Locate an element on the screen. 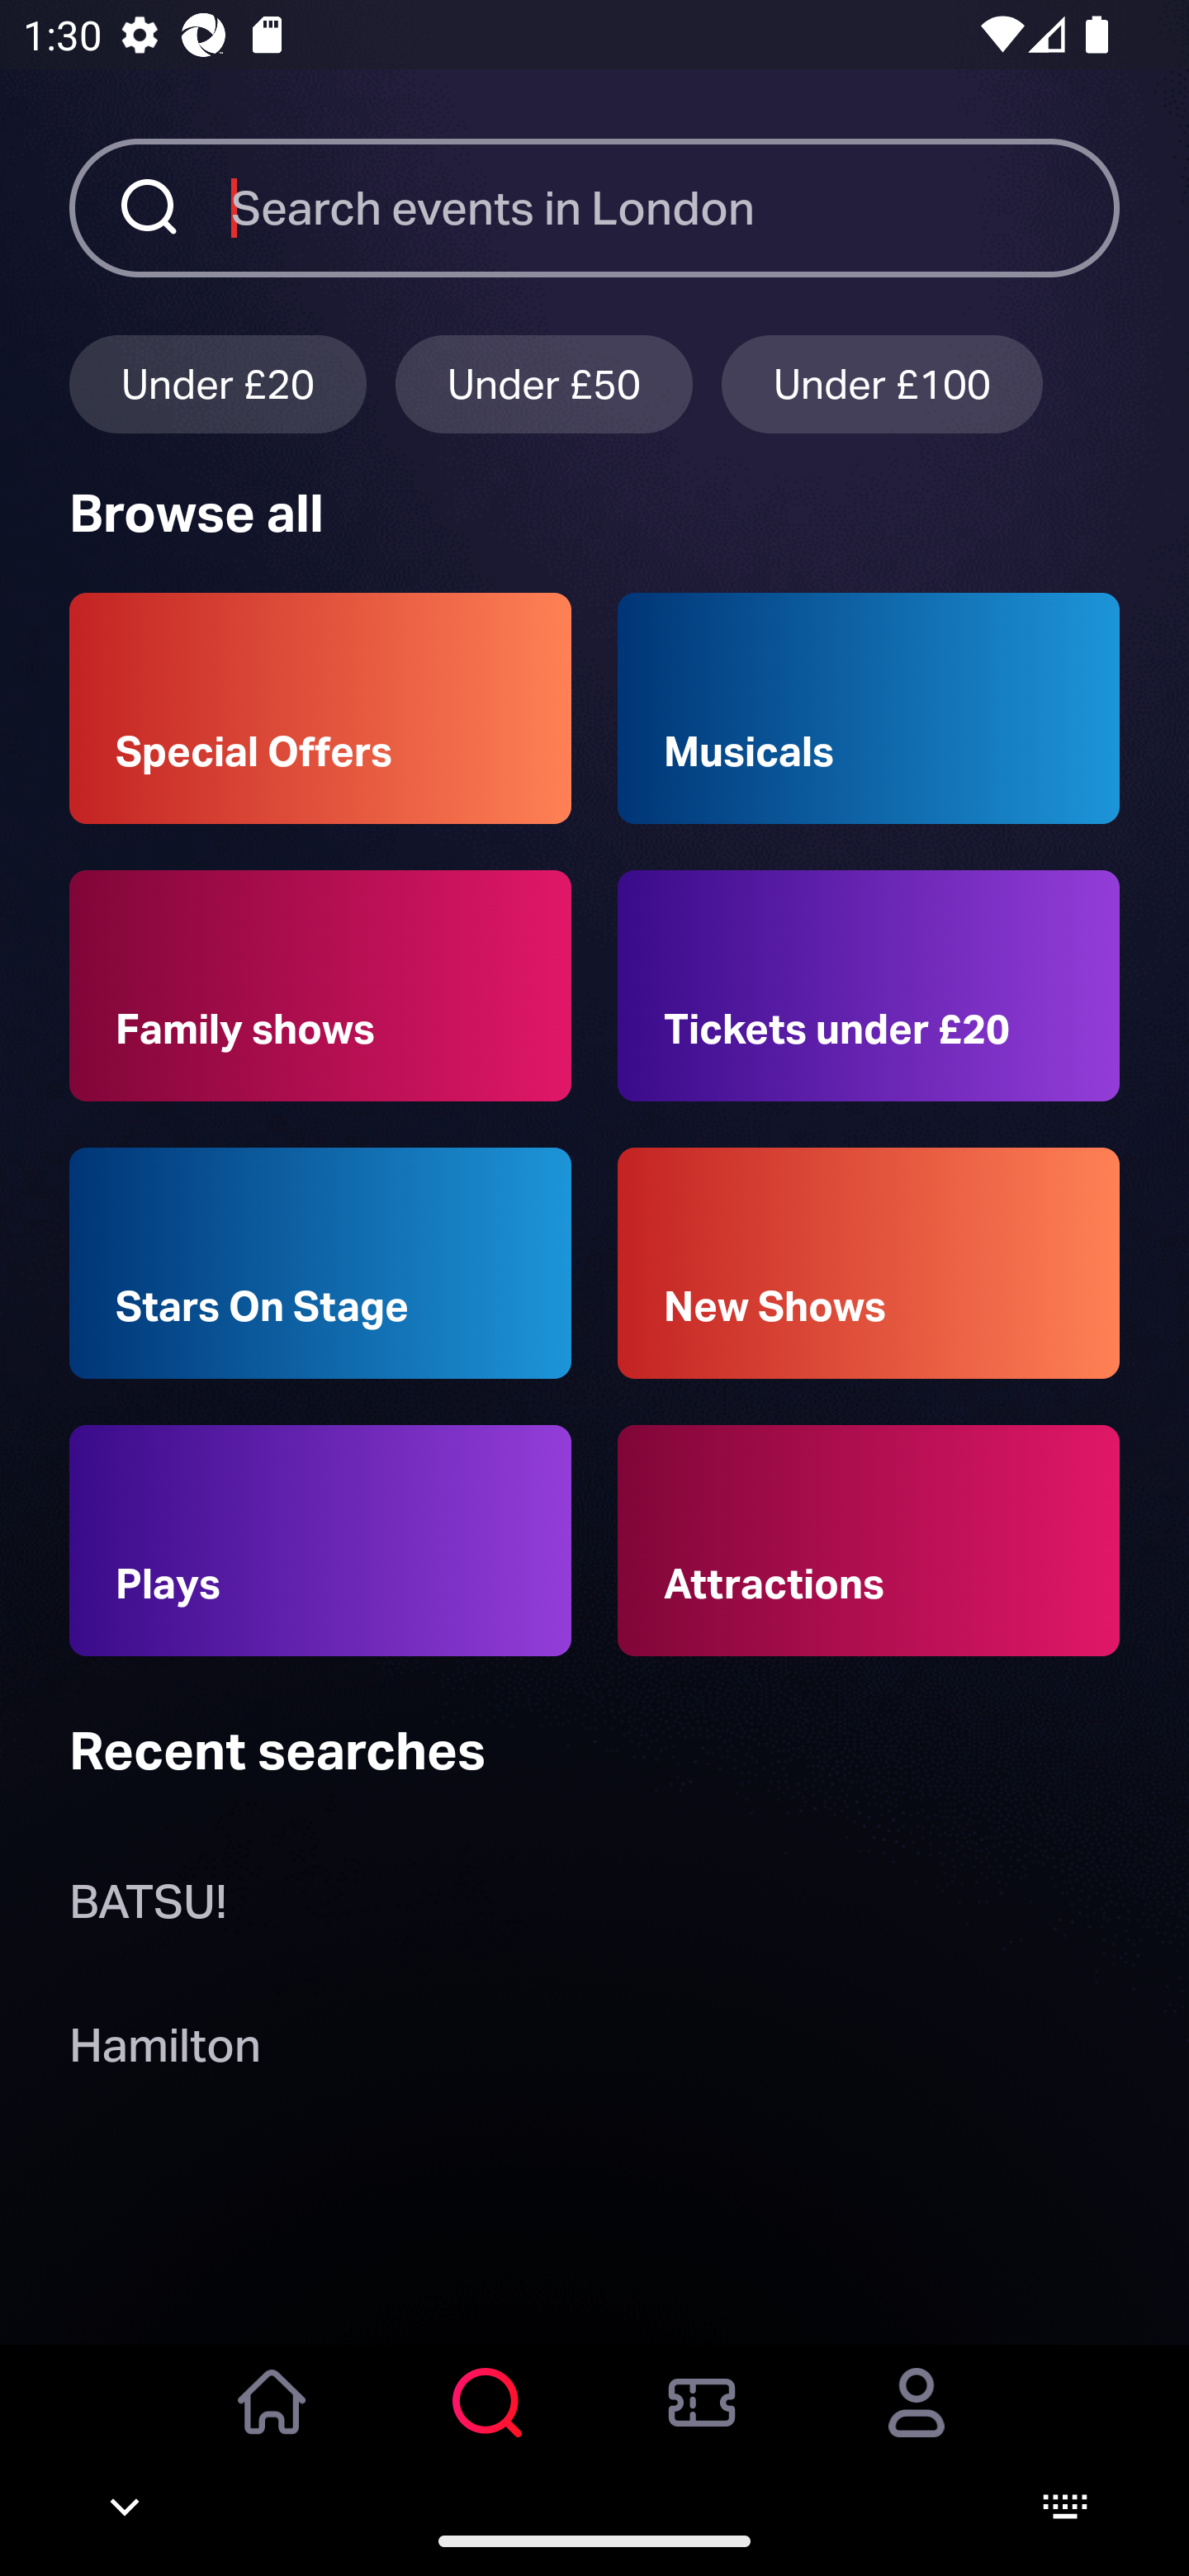  Plays is located at coordinates (320, 1541).